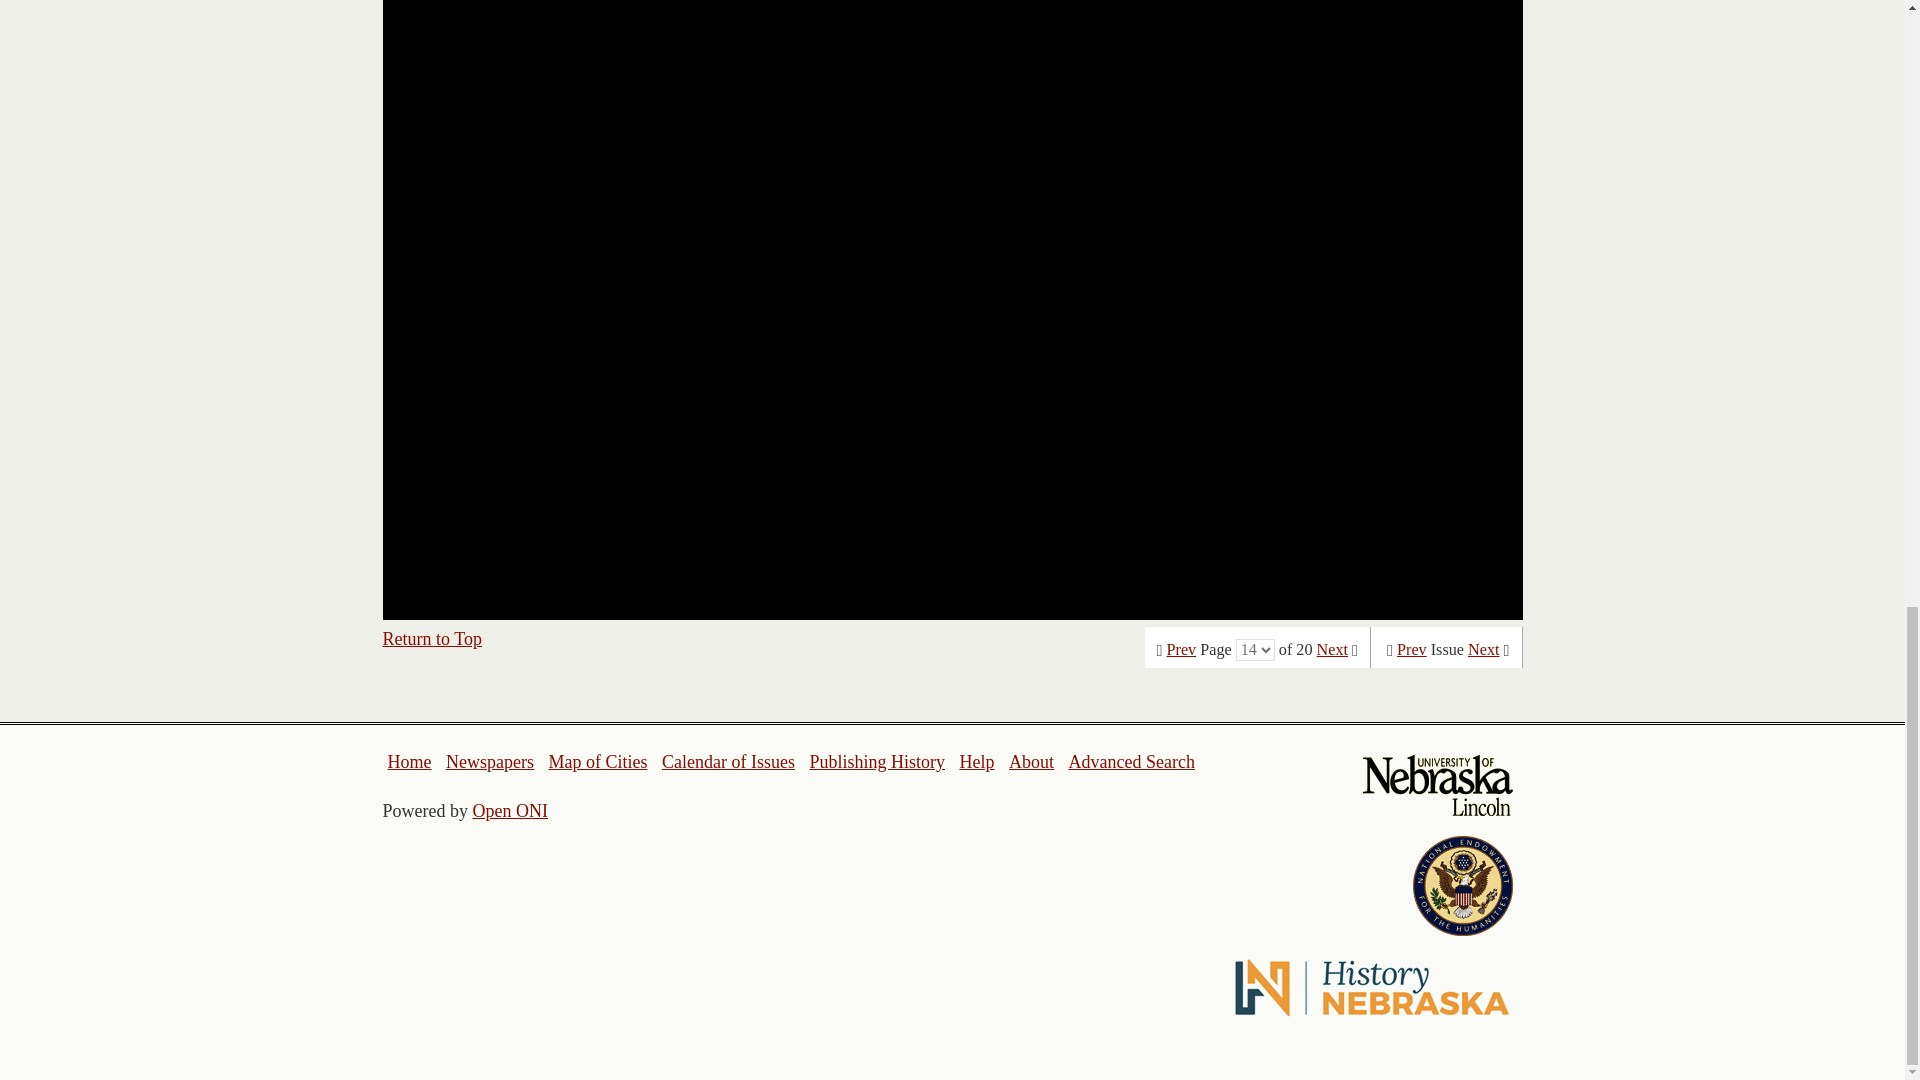  What do you see at coordinates (976, 762) in the screenshot?
I see `Help` at bounding box center [976, 762].